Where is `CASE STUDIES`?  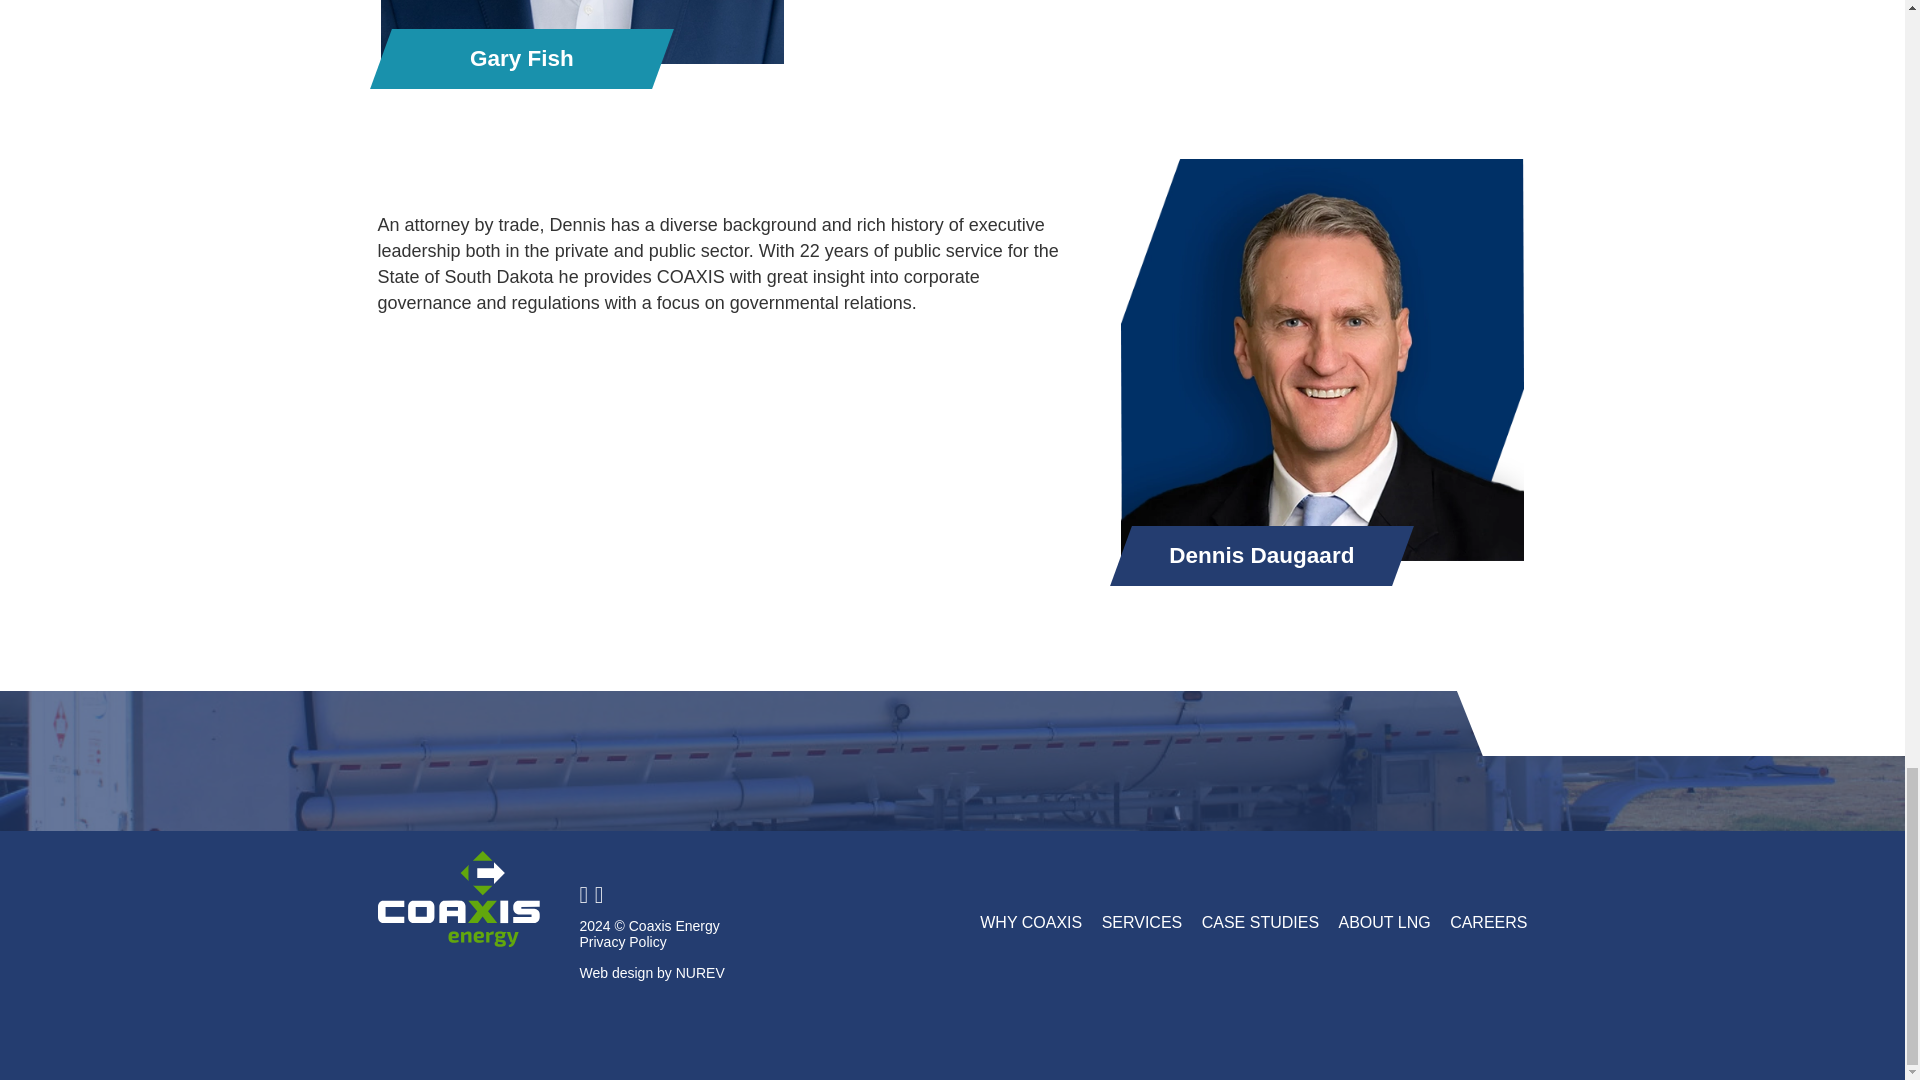 CASE STUDIES is located at coordinates (1260, 922).